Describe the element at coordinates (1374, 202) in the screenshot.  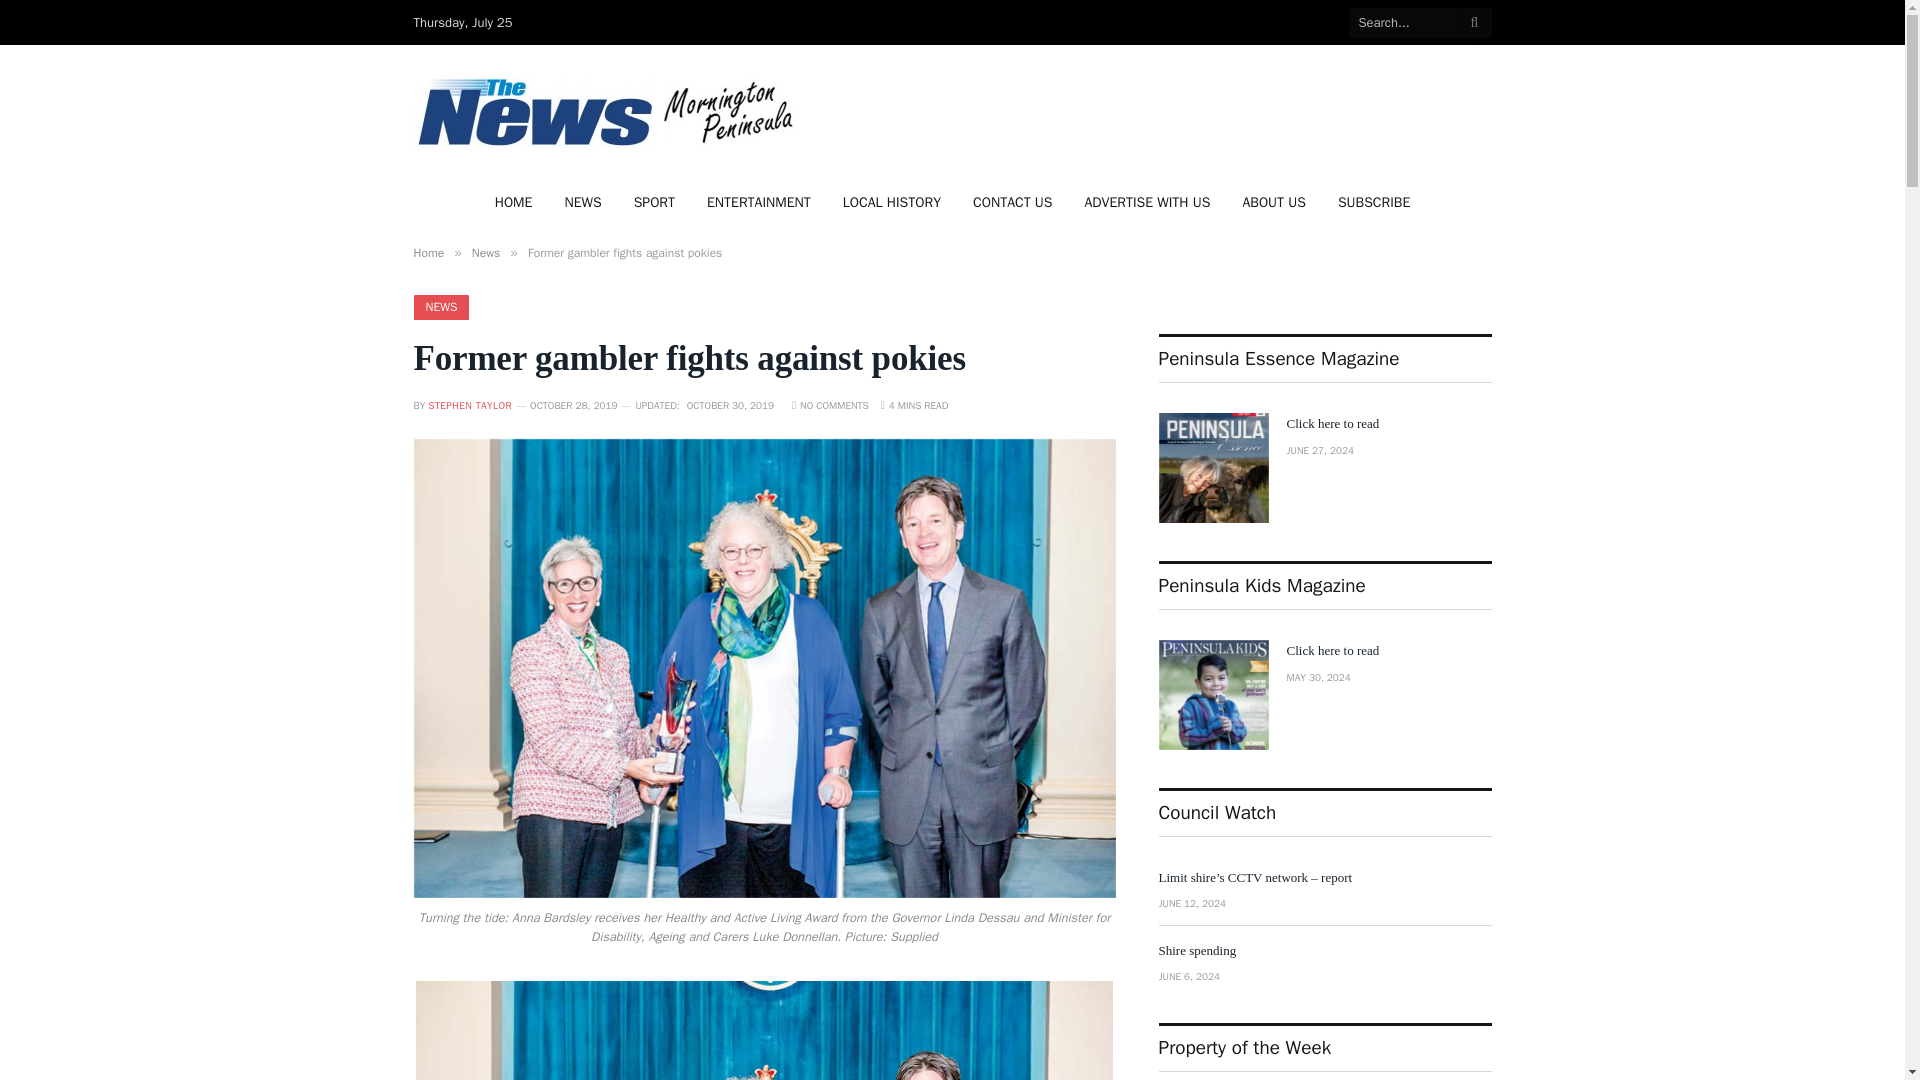
I see `SUBSCRIBE` at that location.